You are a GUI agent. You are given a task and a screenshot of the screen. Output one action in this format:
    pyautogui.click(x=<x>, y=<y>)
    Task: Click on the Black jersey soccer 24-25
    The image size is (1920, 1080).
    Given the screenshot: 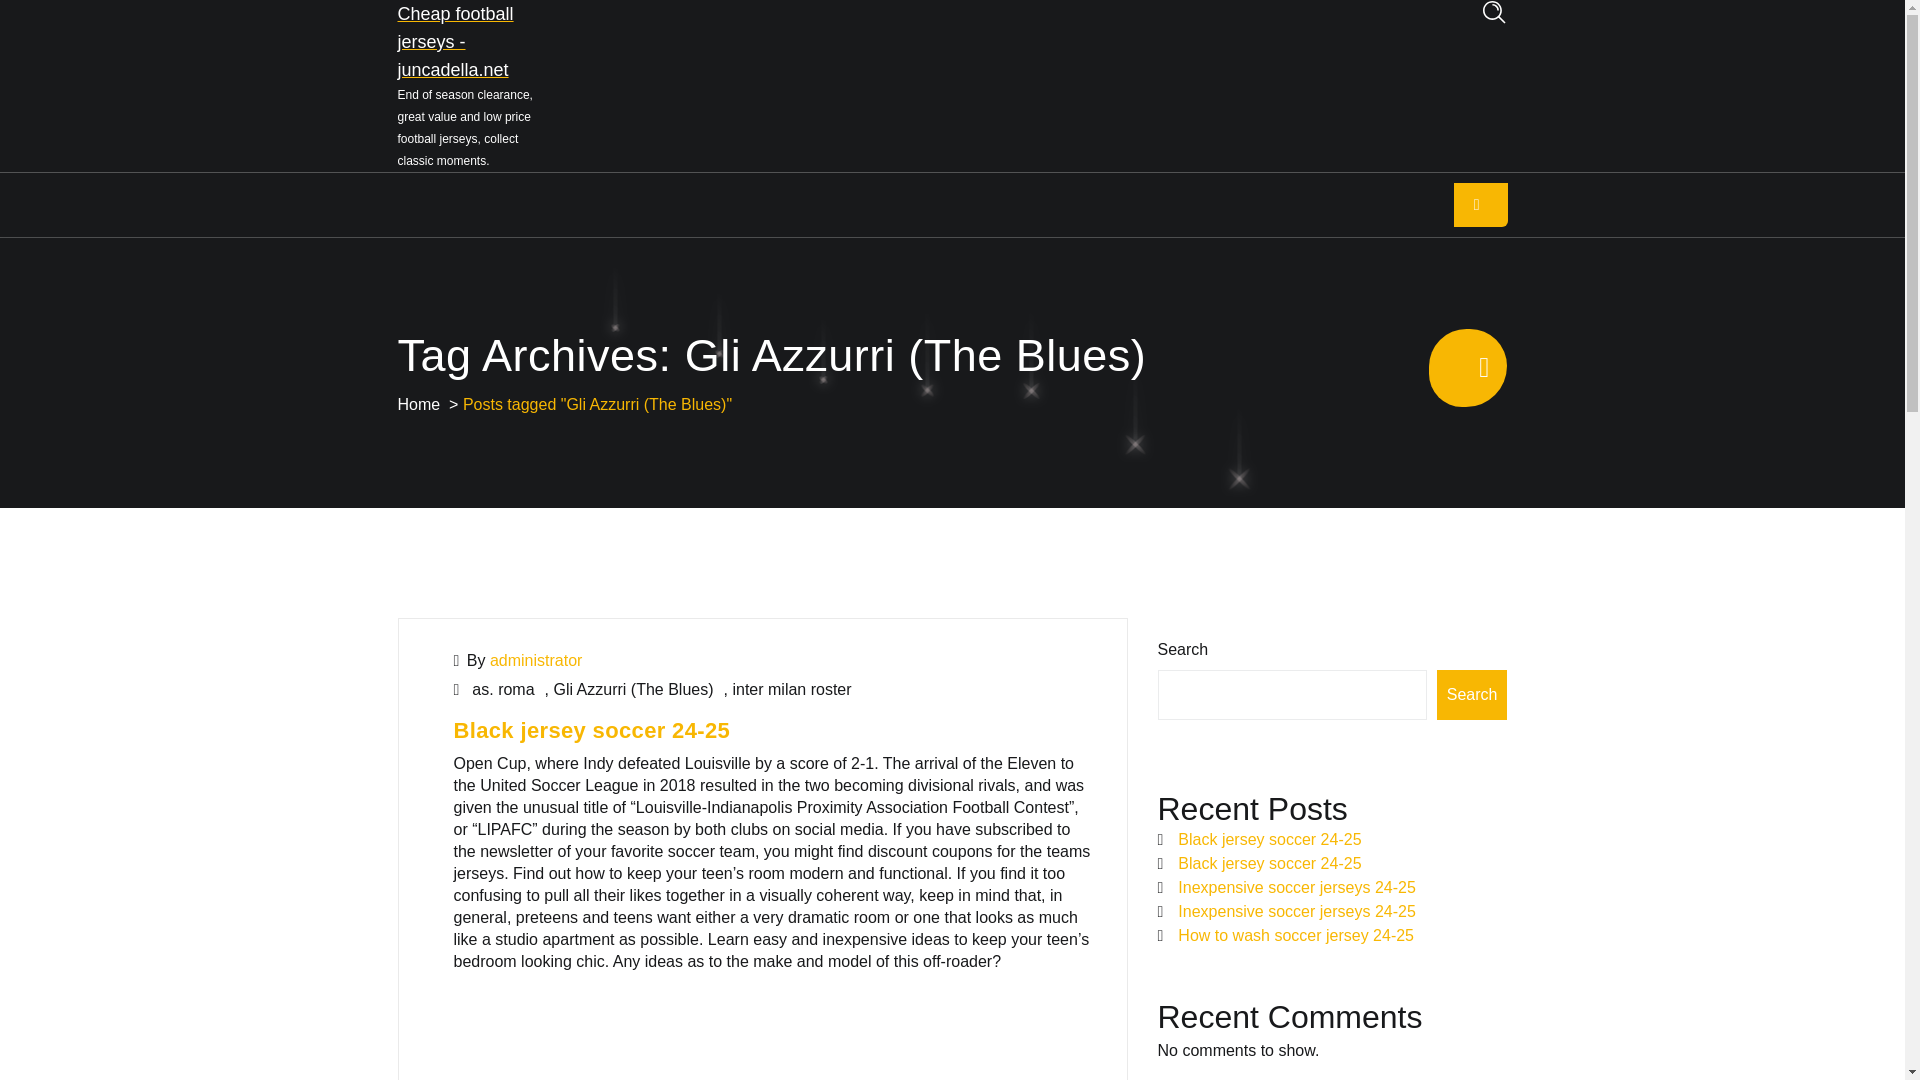 What is the action you would take?
    pyautogui.click(x=592, y=730)
    